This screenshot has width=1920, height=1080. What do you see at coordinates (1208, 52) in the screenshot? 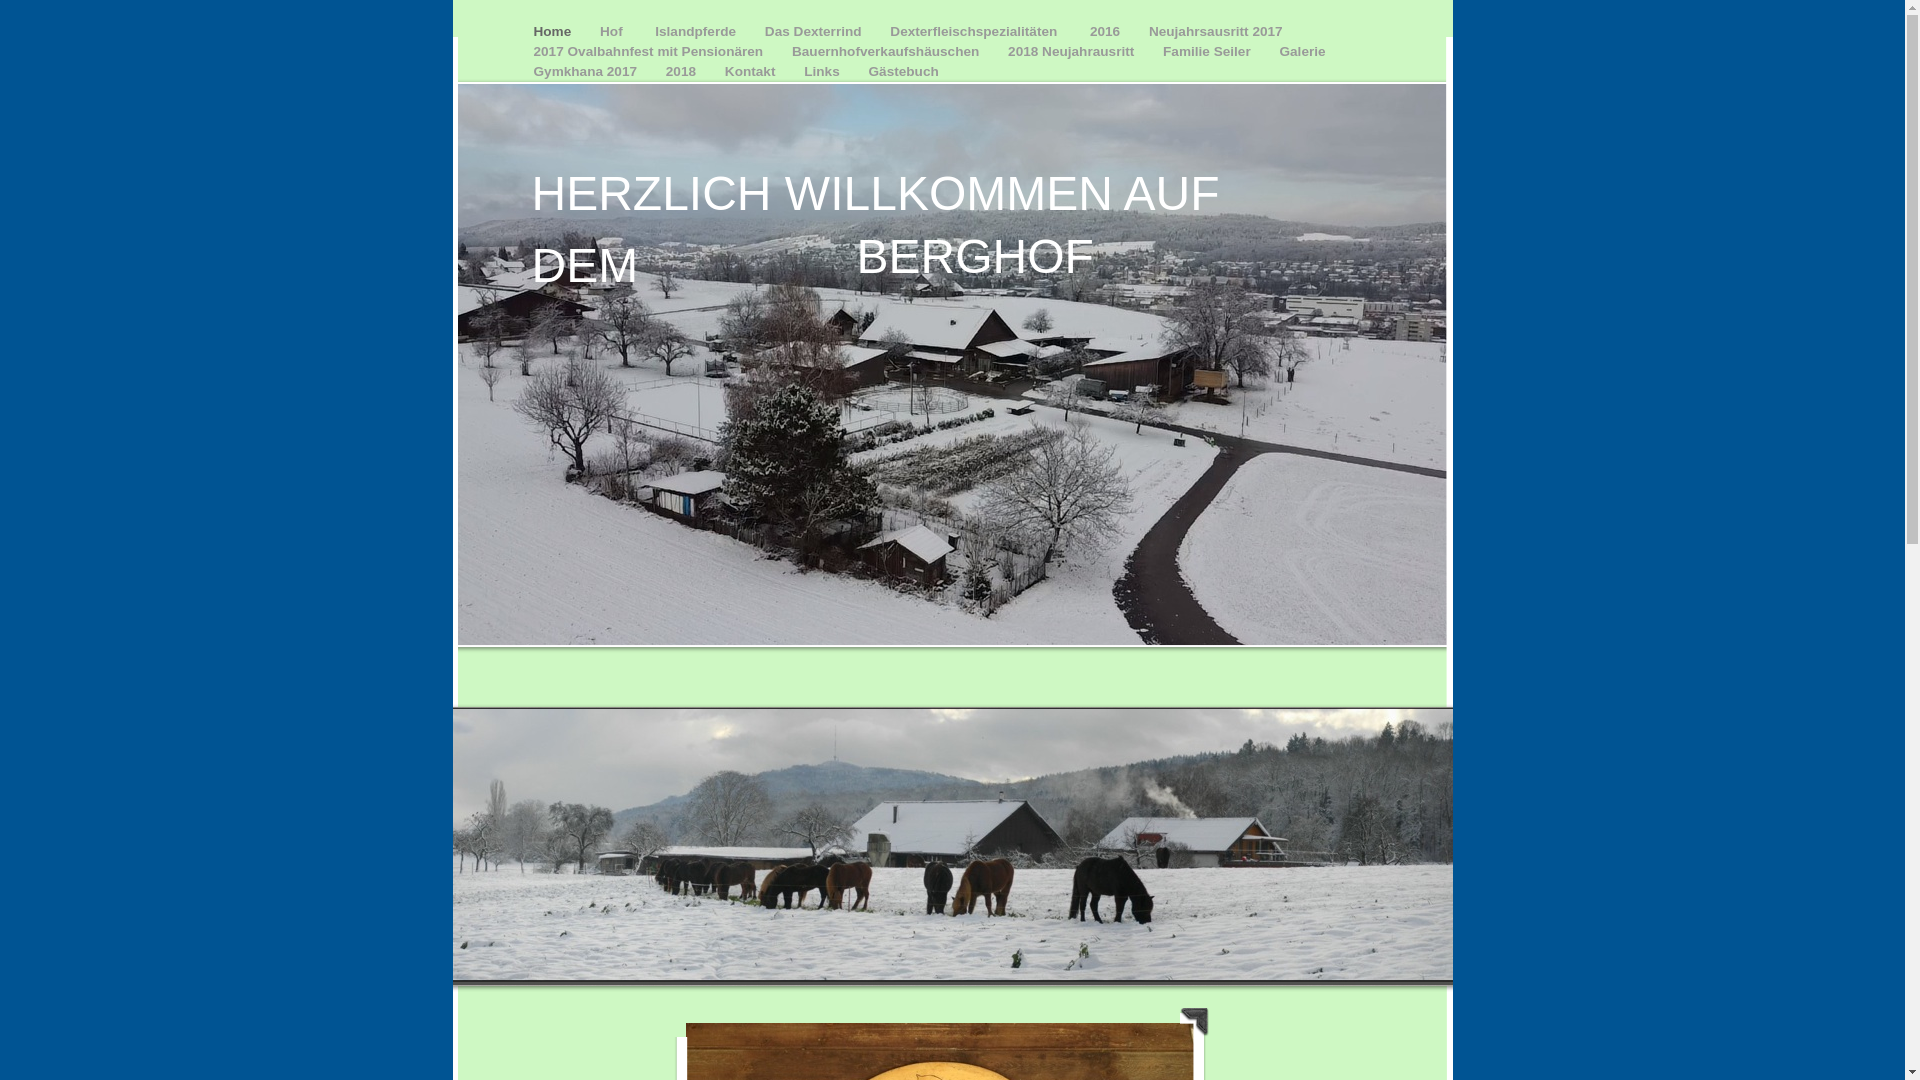
I see `Familie Seiler` at bounding box center [1208, 52].